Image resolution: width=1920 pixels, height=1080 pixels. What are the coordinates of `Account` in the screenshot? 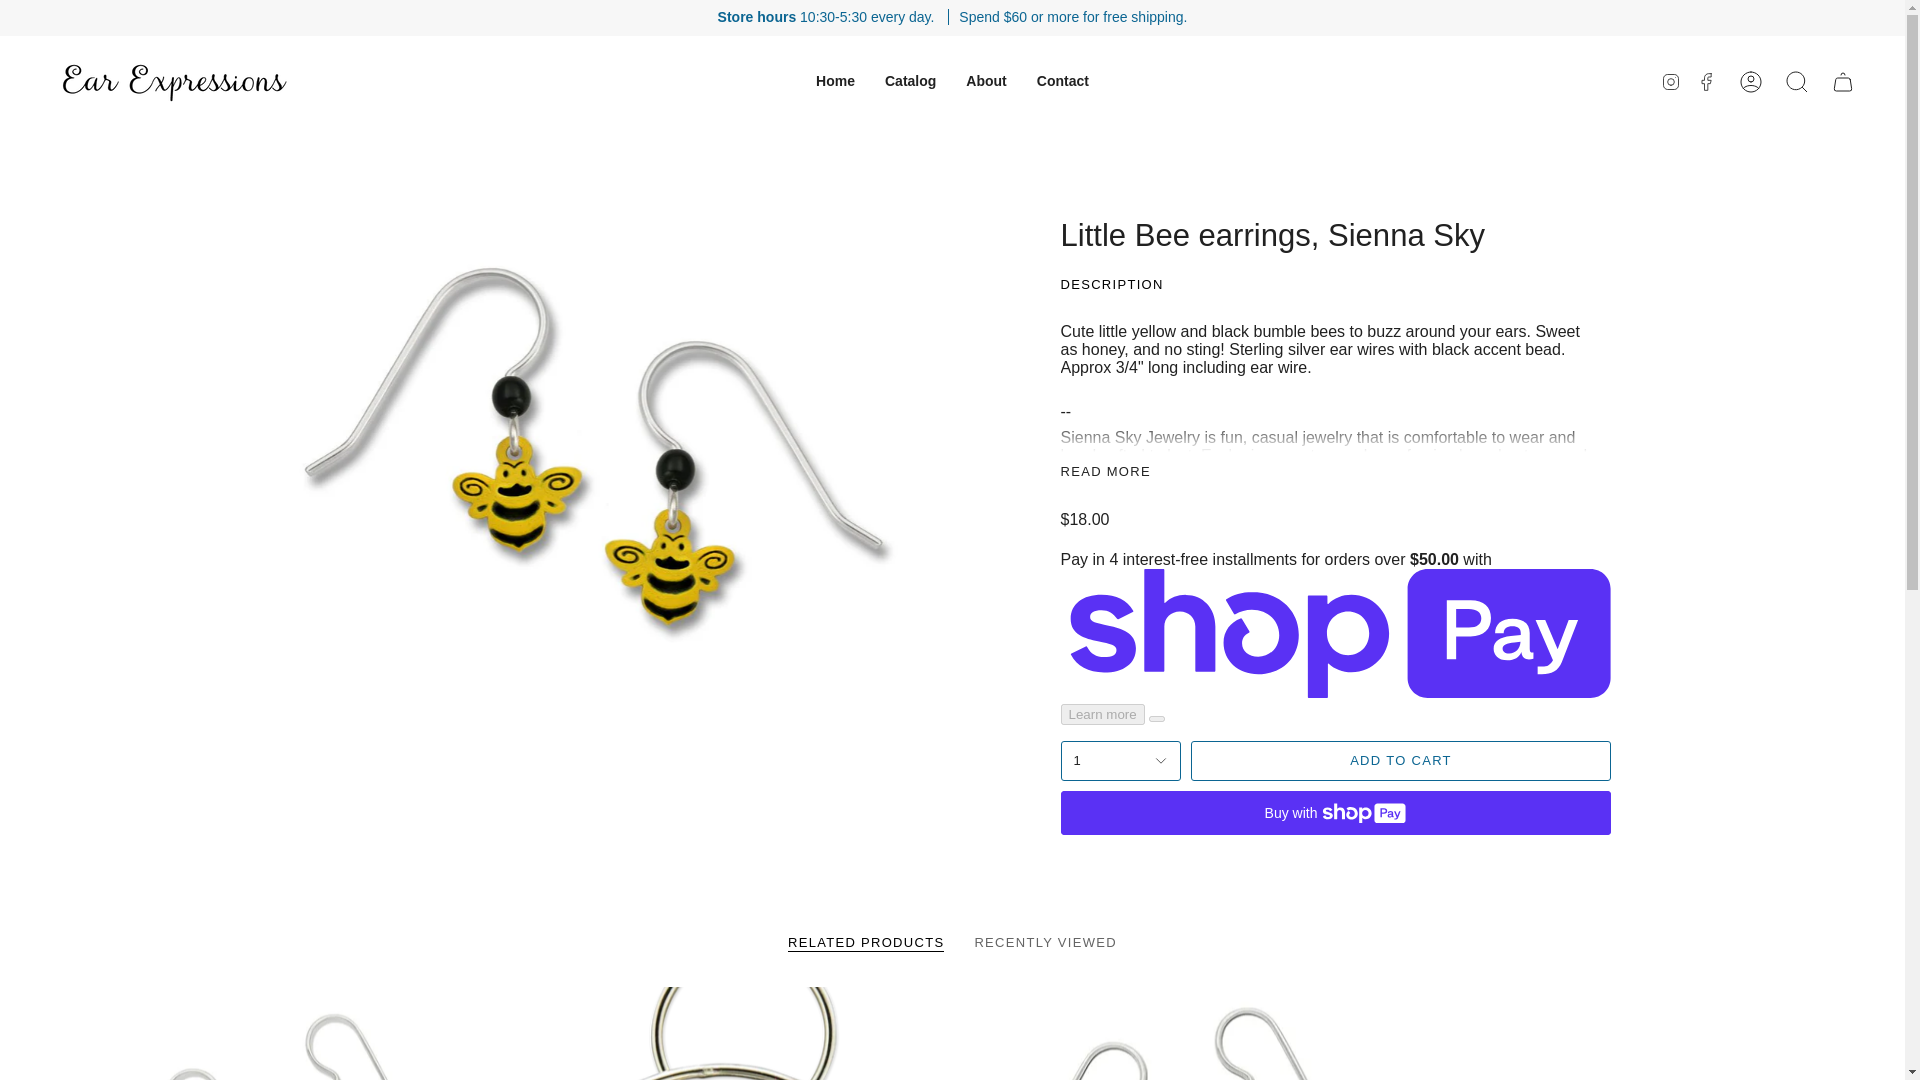 It's located at (1751, 82).